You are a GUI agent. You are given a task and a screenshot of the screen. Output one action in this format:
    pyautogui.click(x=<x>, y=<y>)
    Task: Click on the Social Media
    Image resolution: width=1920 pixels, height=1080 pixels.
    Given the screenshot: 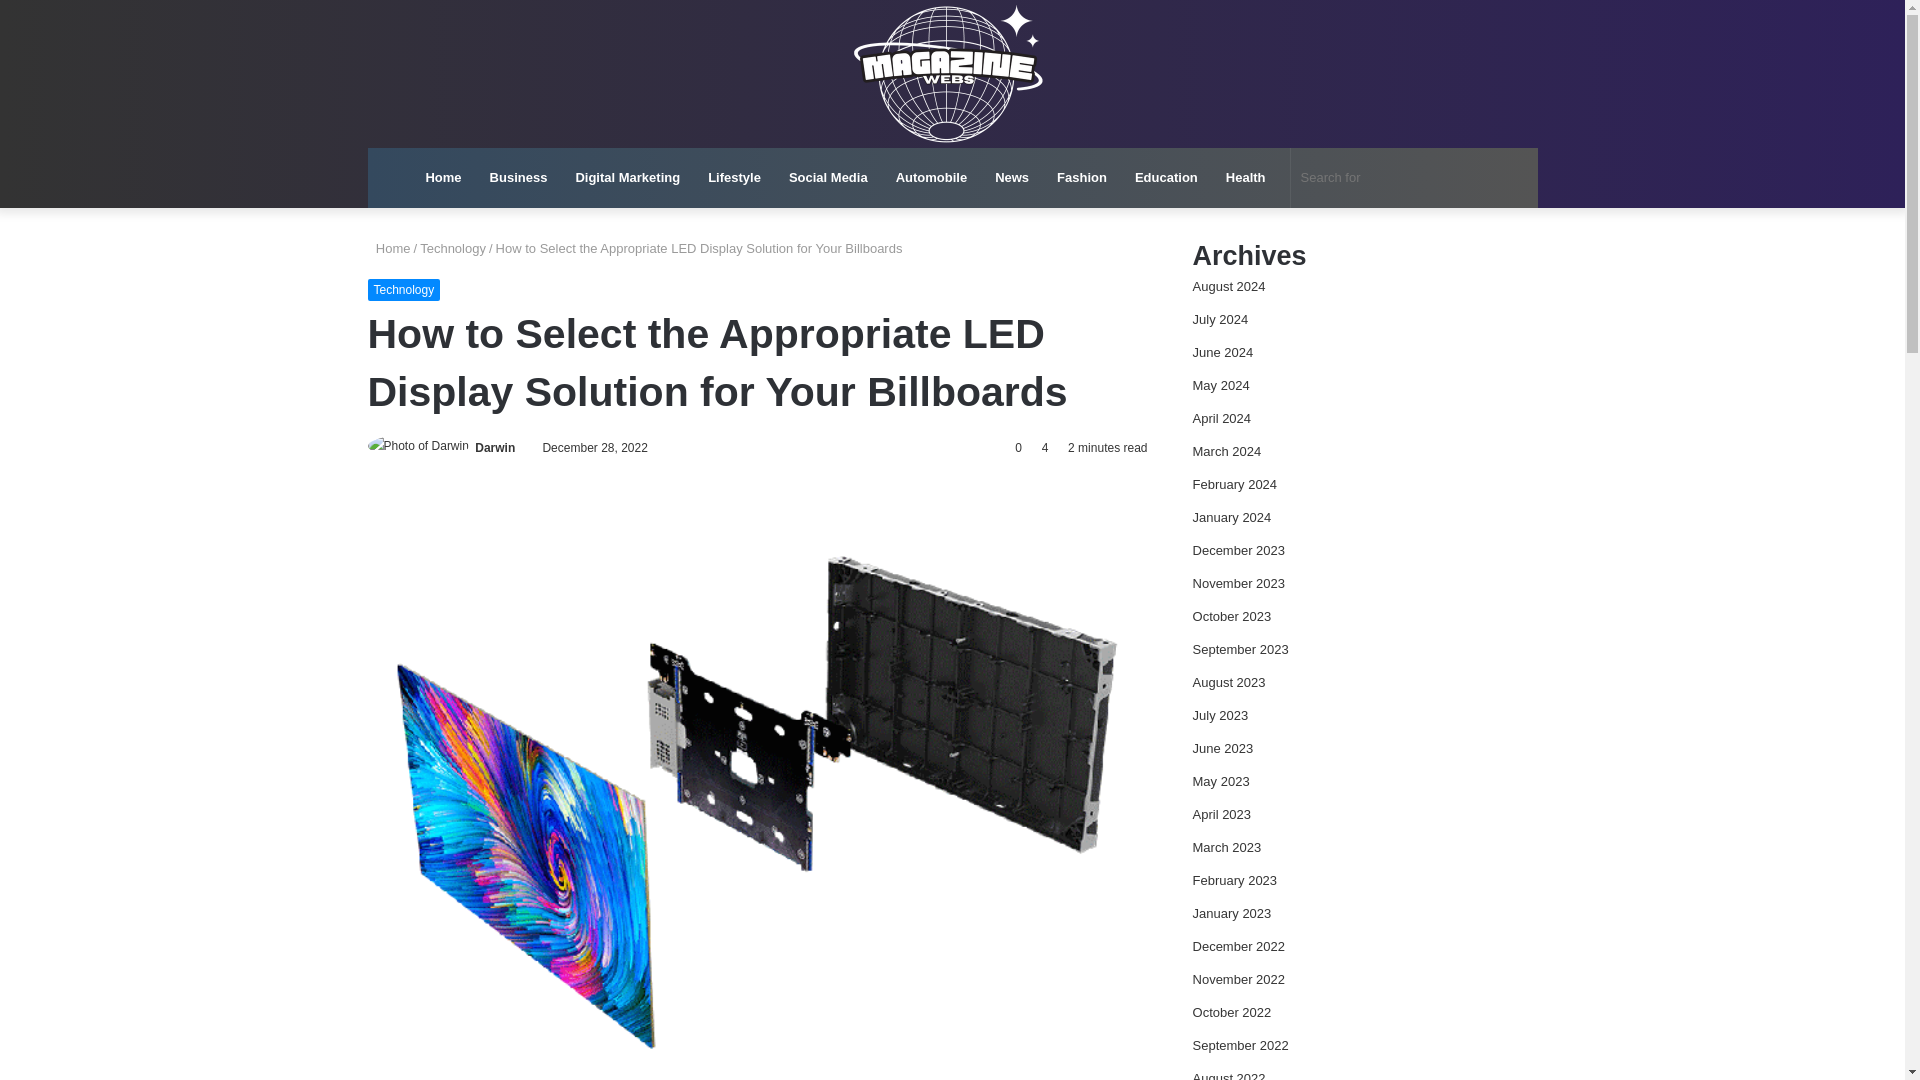 What is the action you would take?
    pyautogui.click(x=828, y=178)
    